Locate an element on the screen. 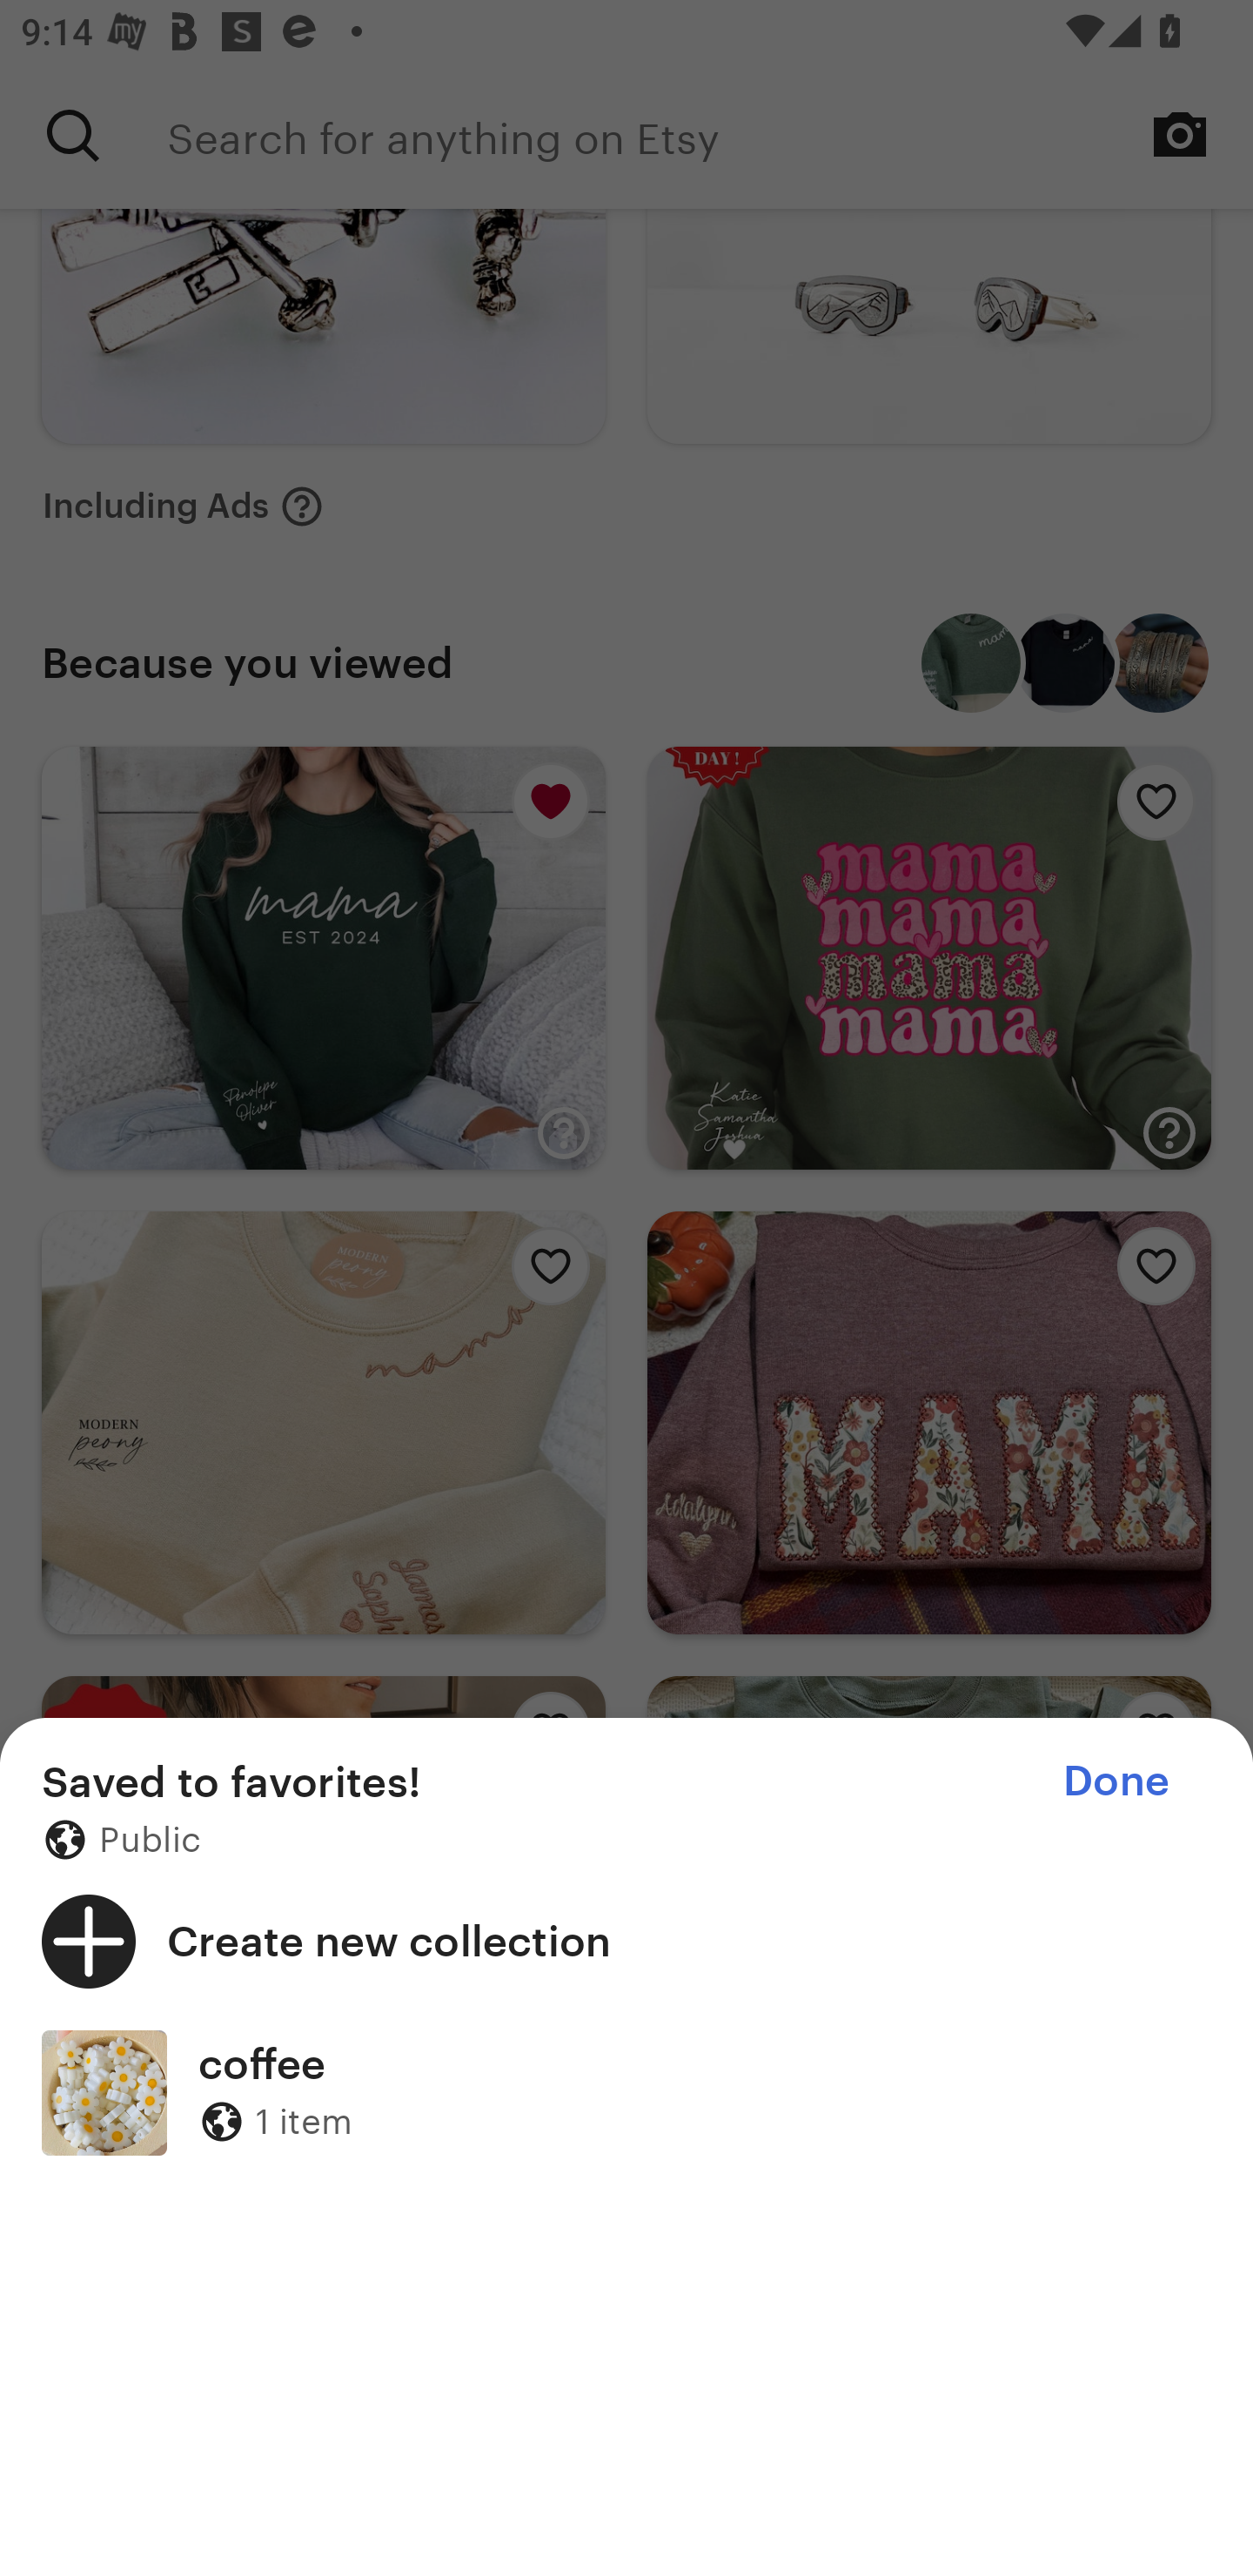 Image resolution: width=1253 pixels, height=2576 pixels. coffee 1 item is located at coordinates (626, 2092).